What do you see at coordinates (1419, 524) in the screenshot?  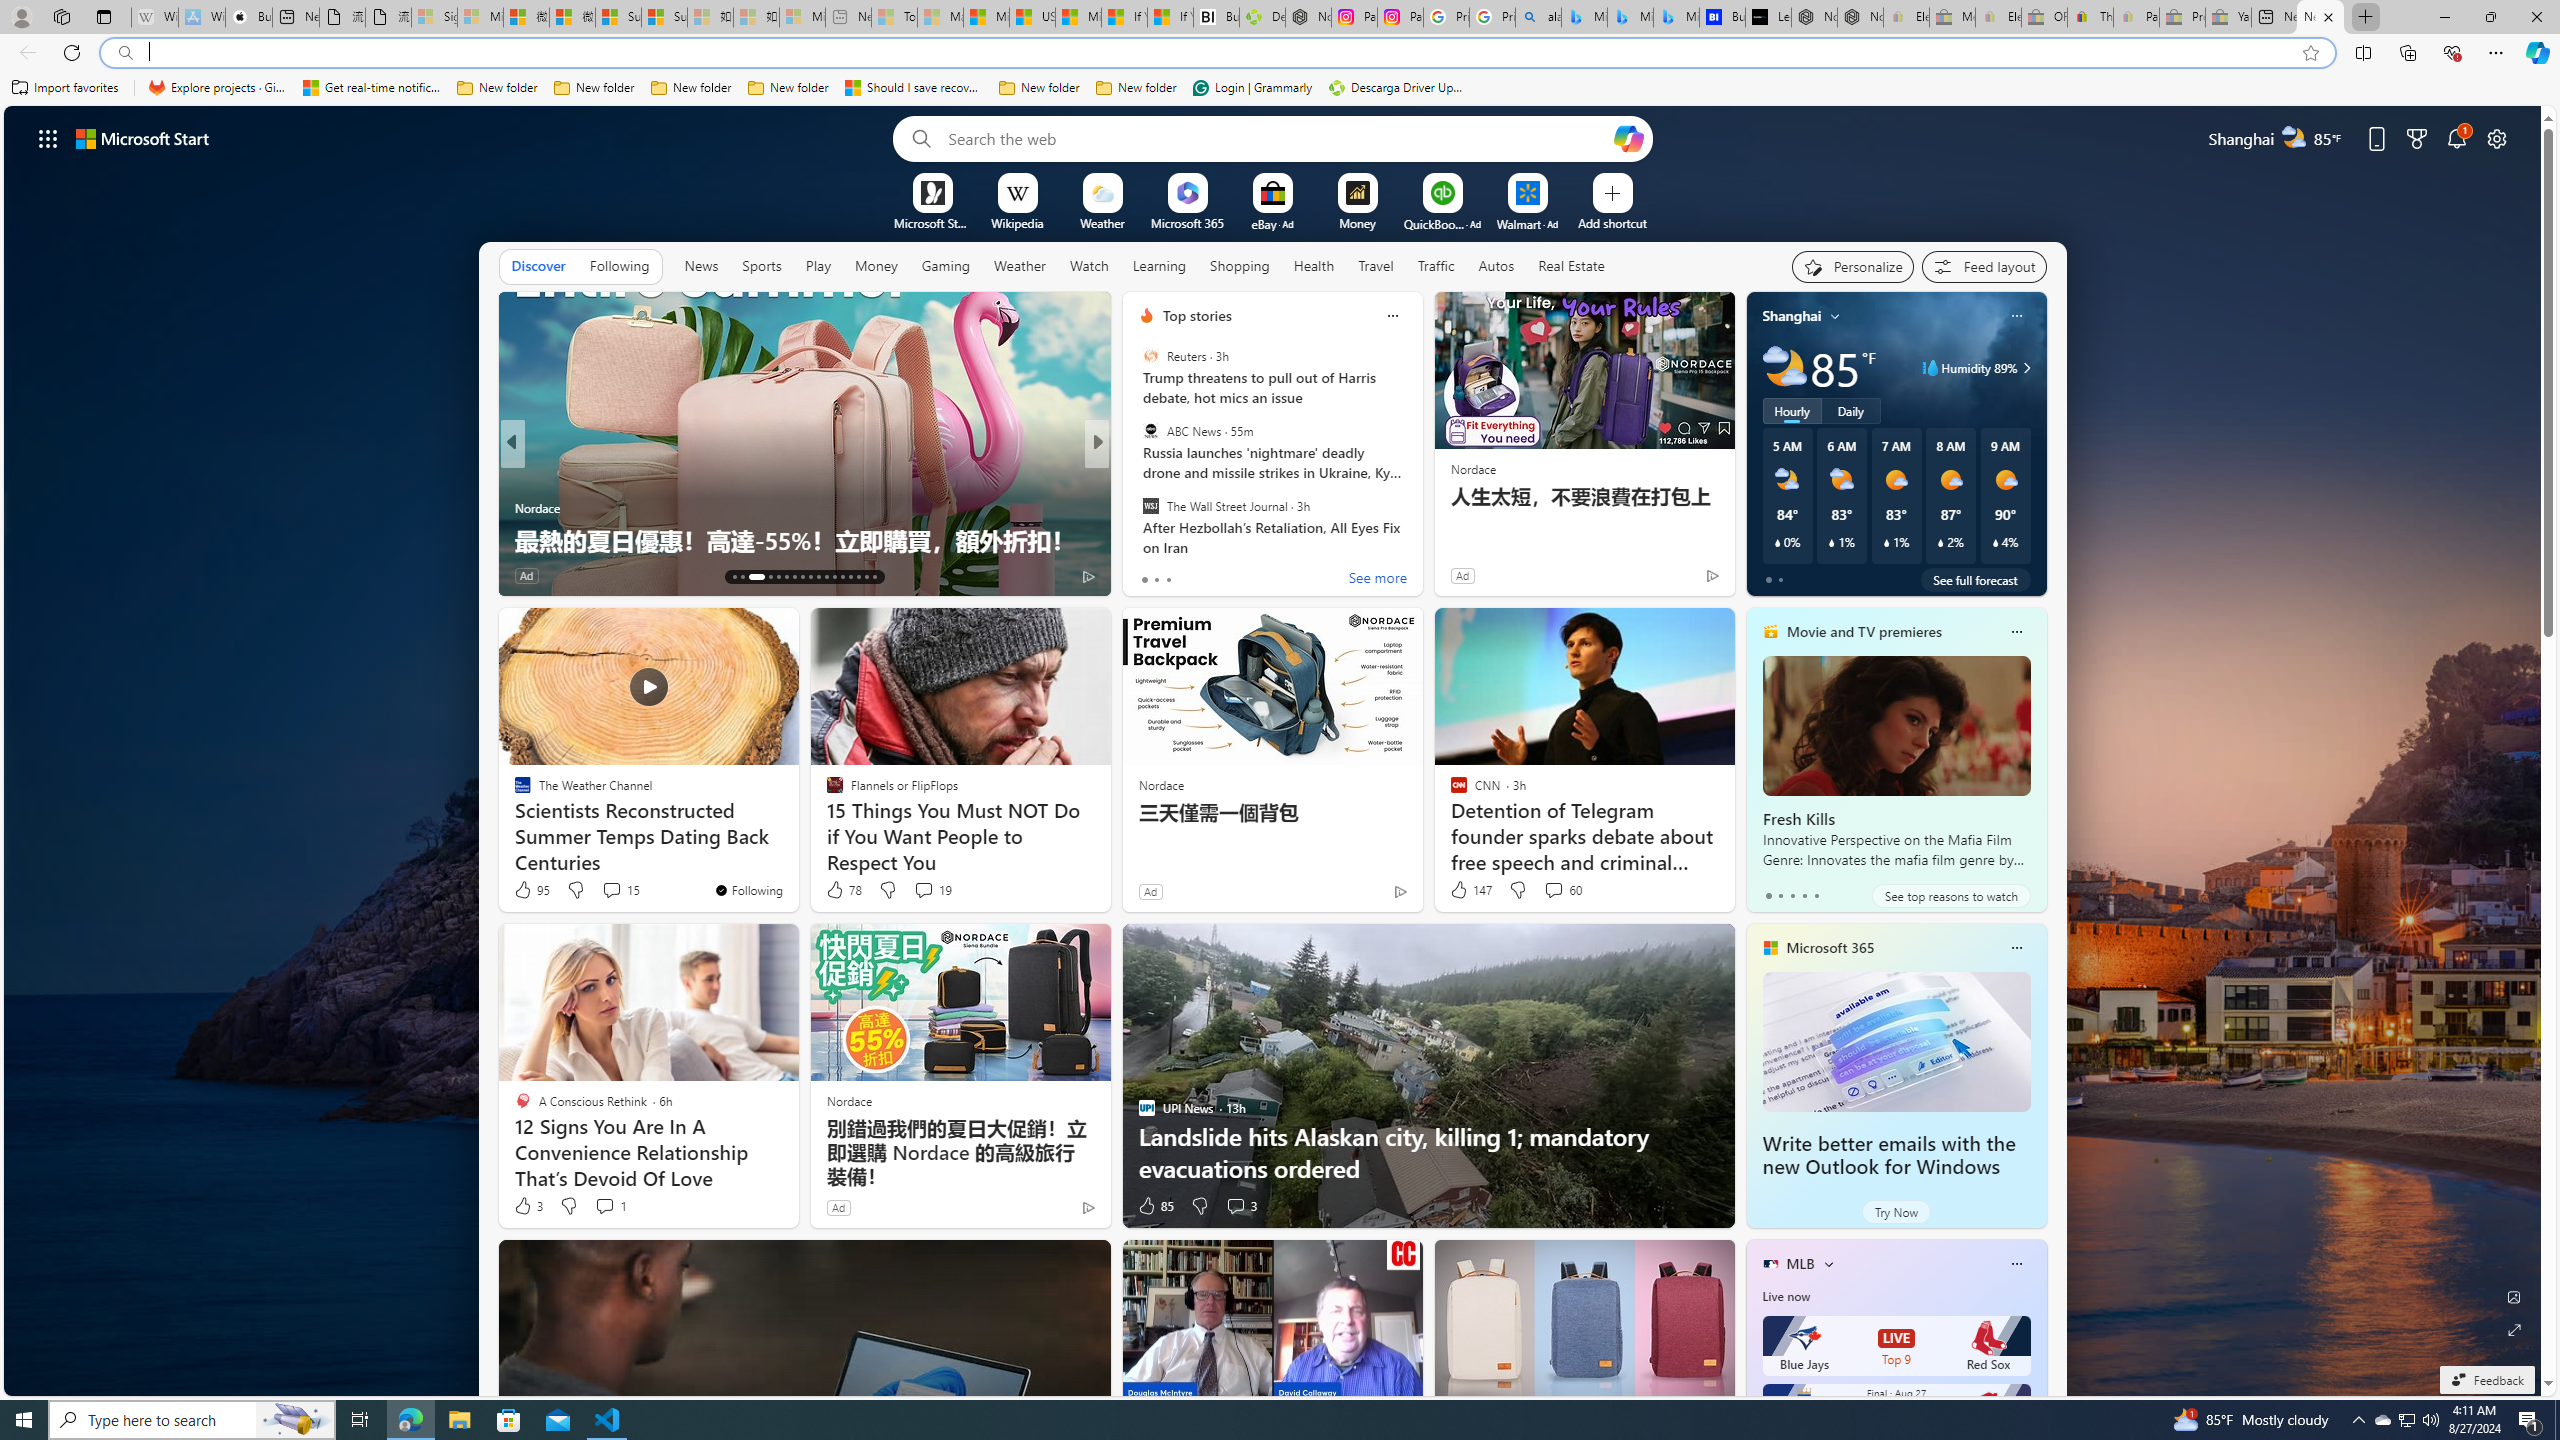 I see `Avoid These 18 Things to Make A Good Name For Yourself` at bounding box center [1419, 524].